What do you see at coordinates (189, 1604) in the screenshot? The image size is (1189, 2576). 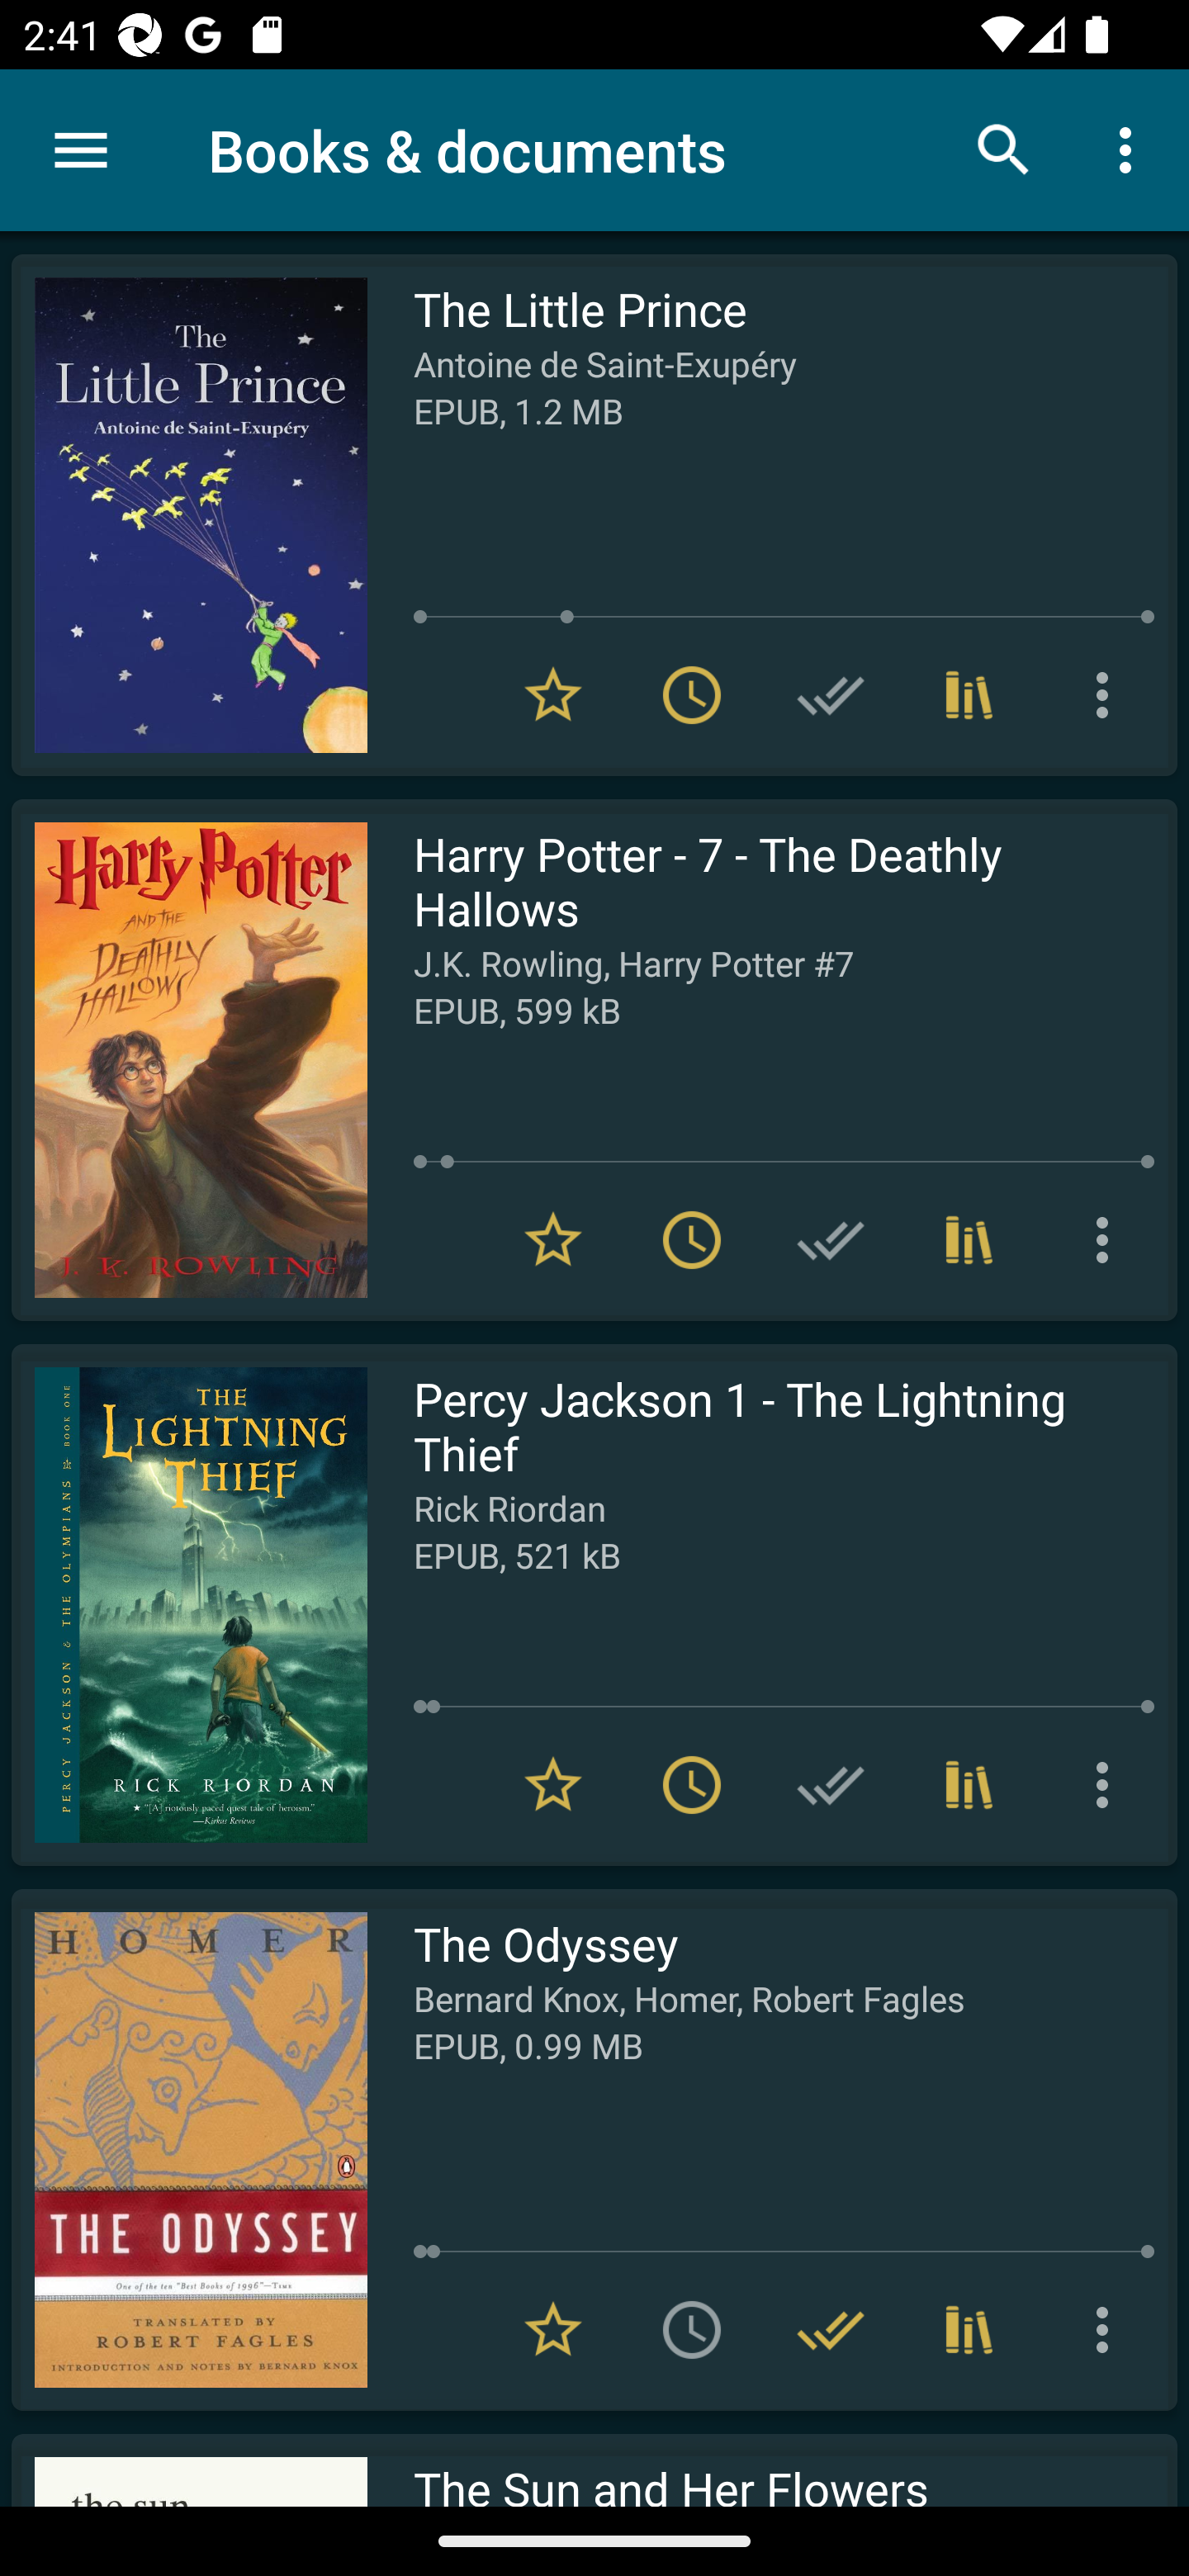 I see `Read Percy Jackson 1 - The Lightning Thief` at bounding box center [189, 1604].